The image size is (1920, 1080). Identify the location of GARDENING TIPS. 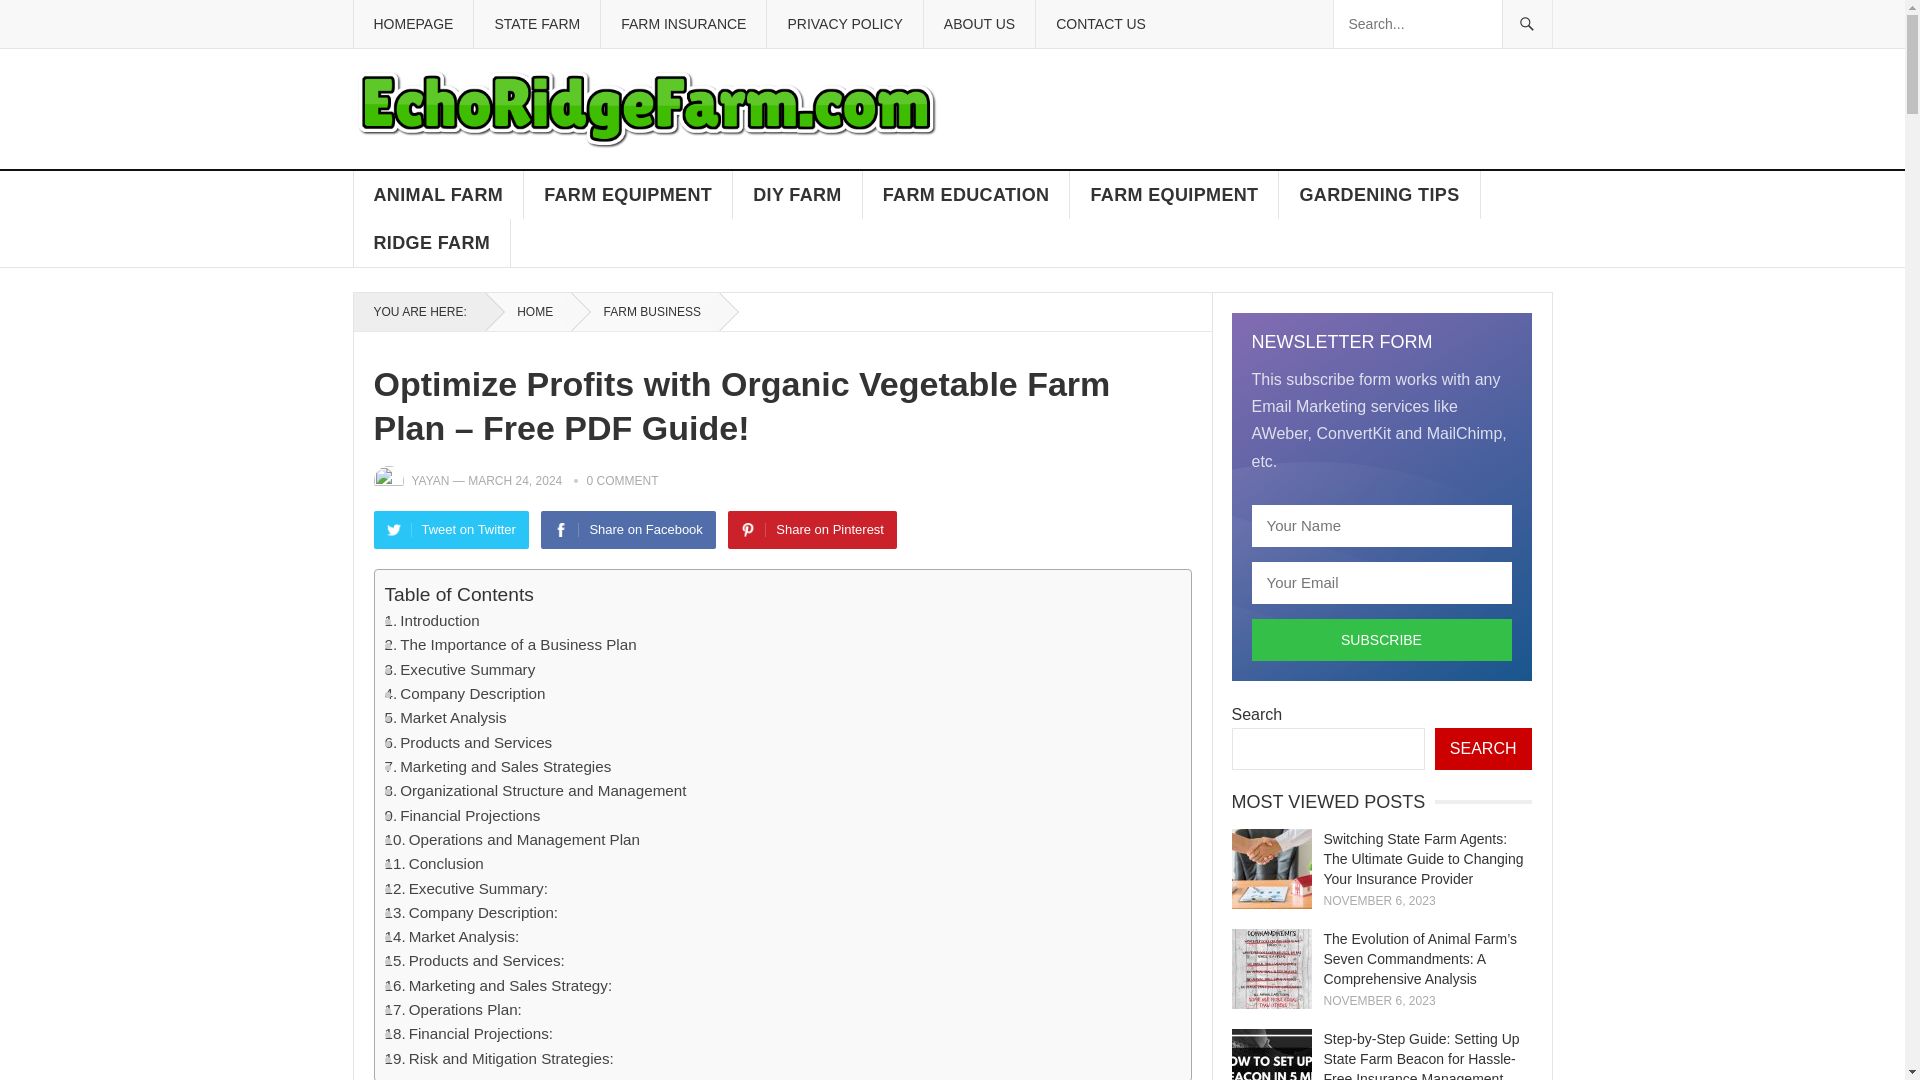
(1379, 194).